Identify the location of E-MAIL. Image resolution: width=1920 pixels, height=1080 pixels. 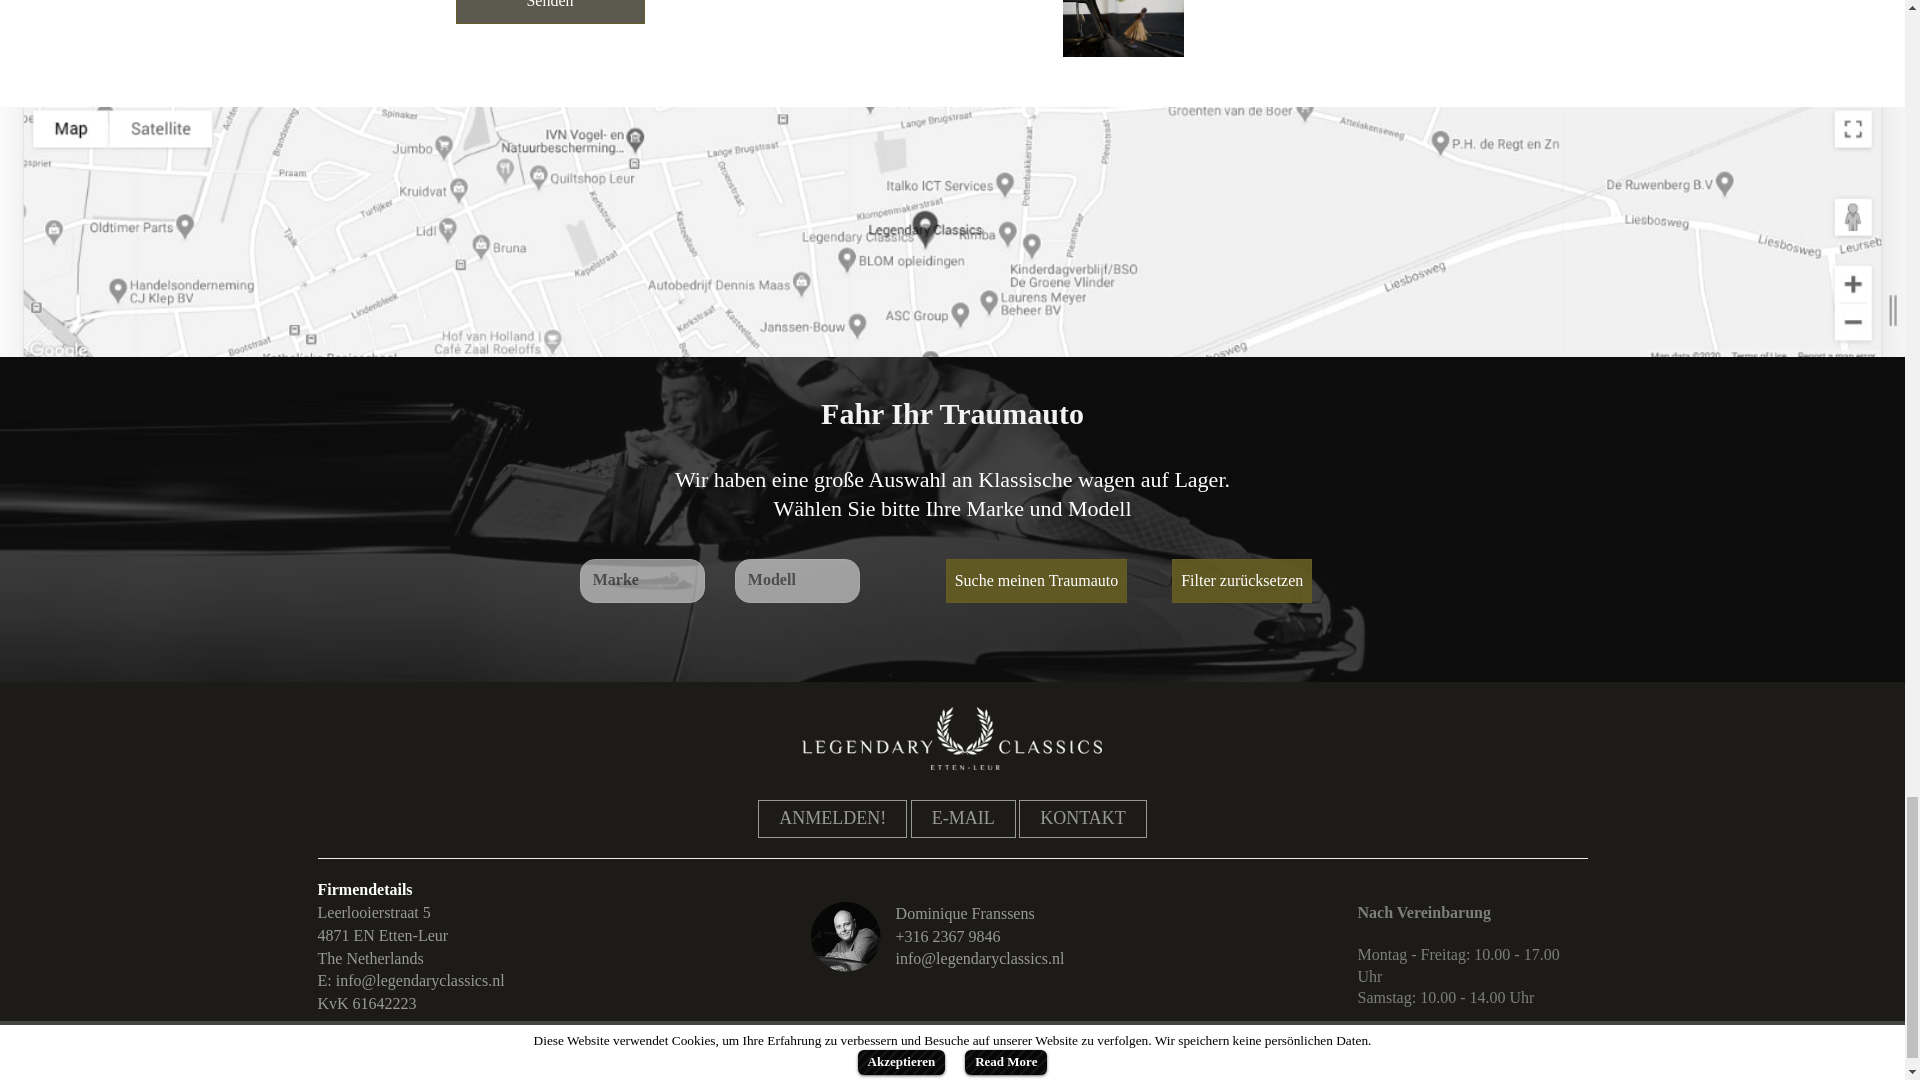
(962, 819).